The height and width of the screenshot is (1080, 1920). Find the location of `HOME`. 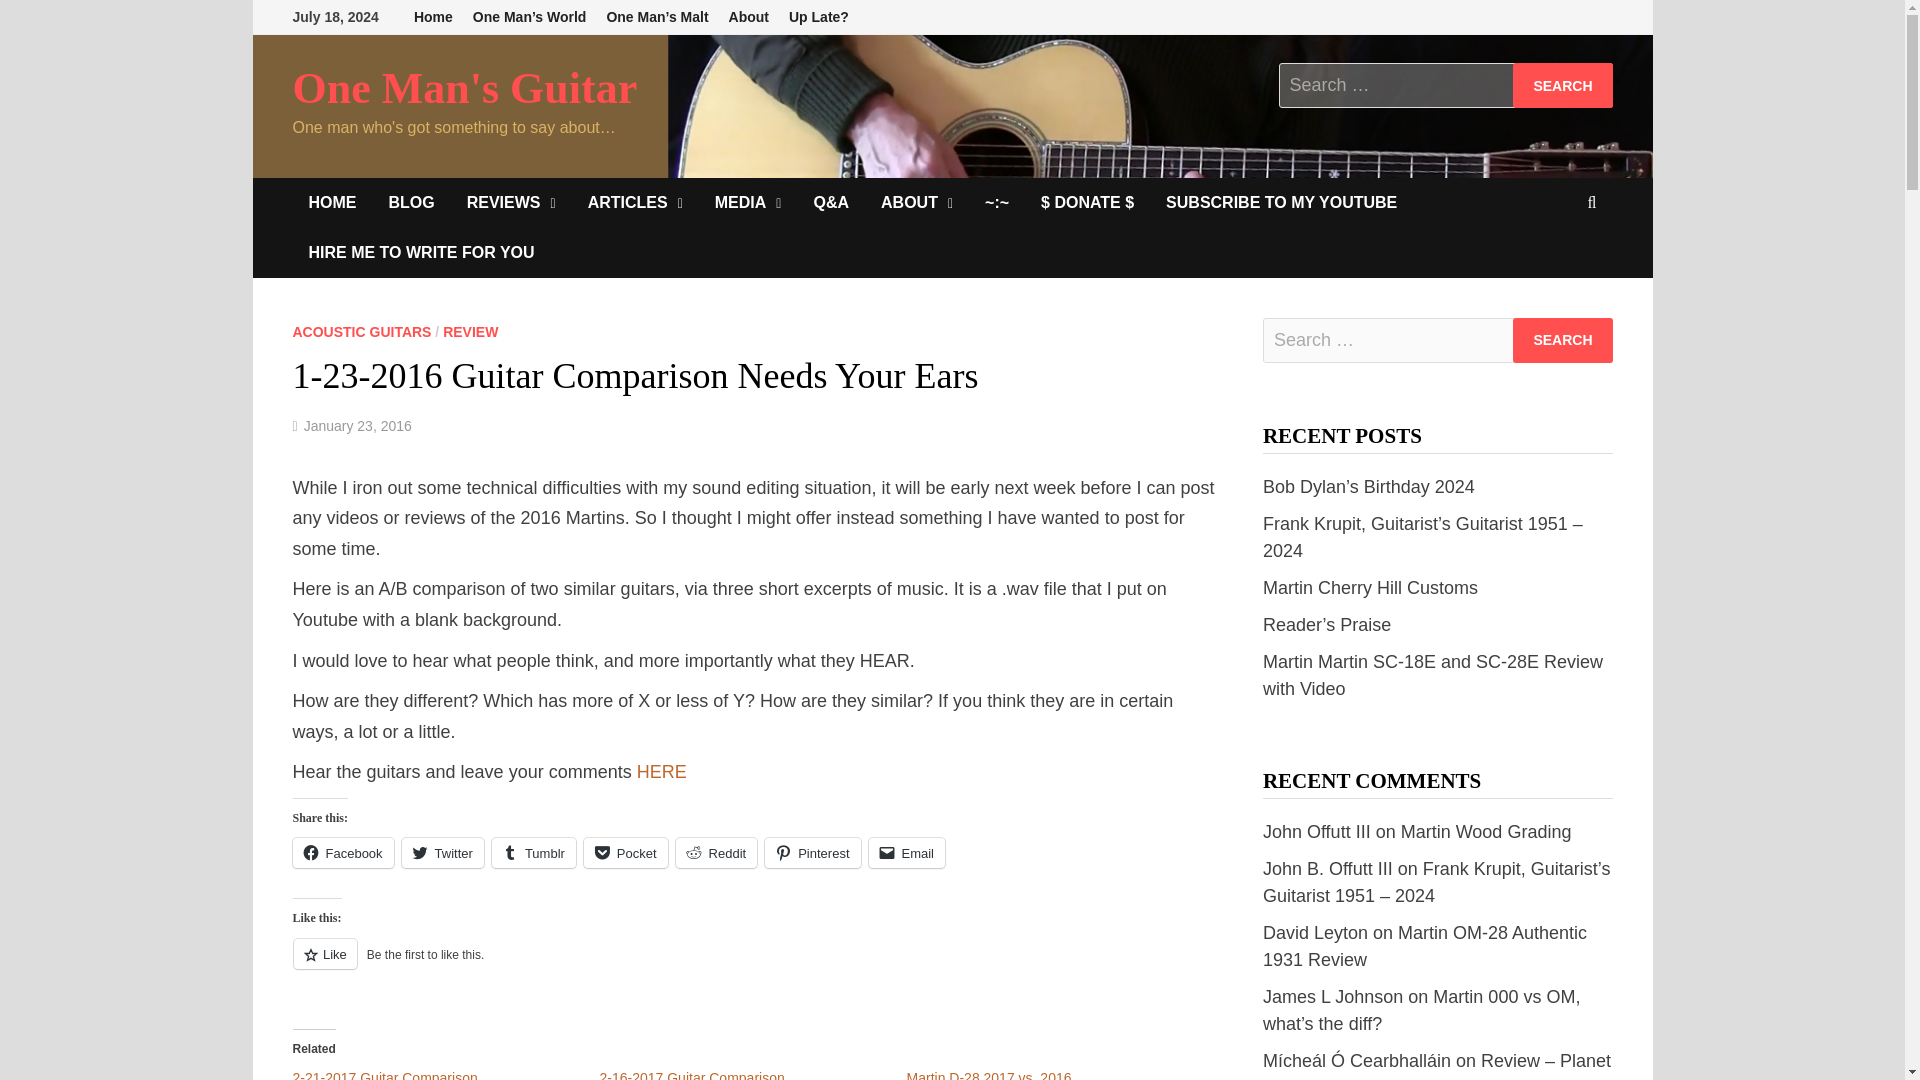

HOME is located at coordinates (332, 202).